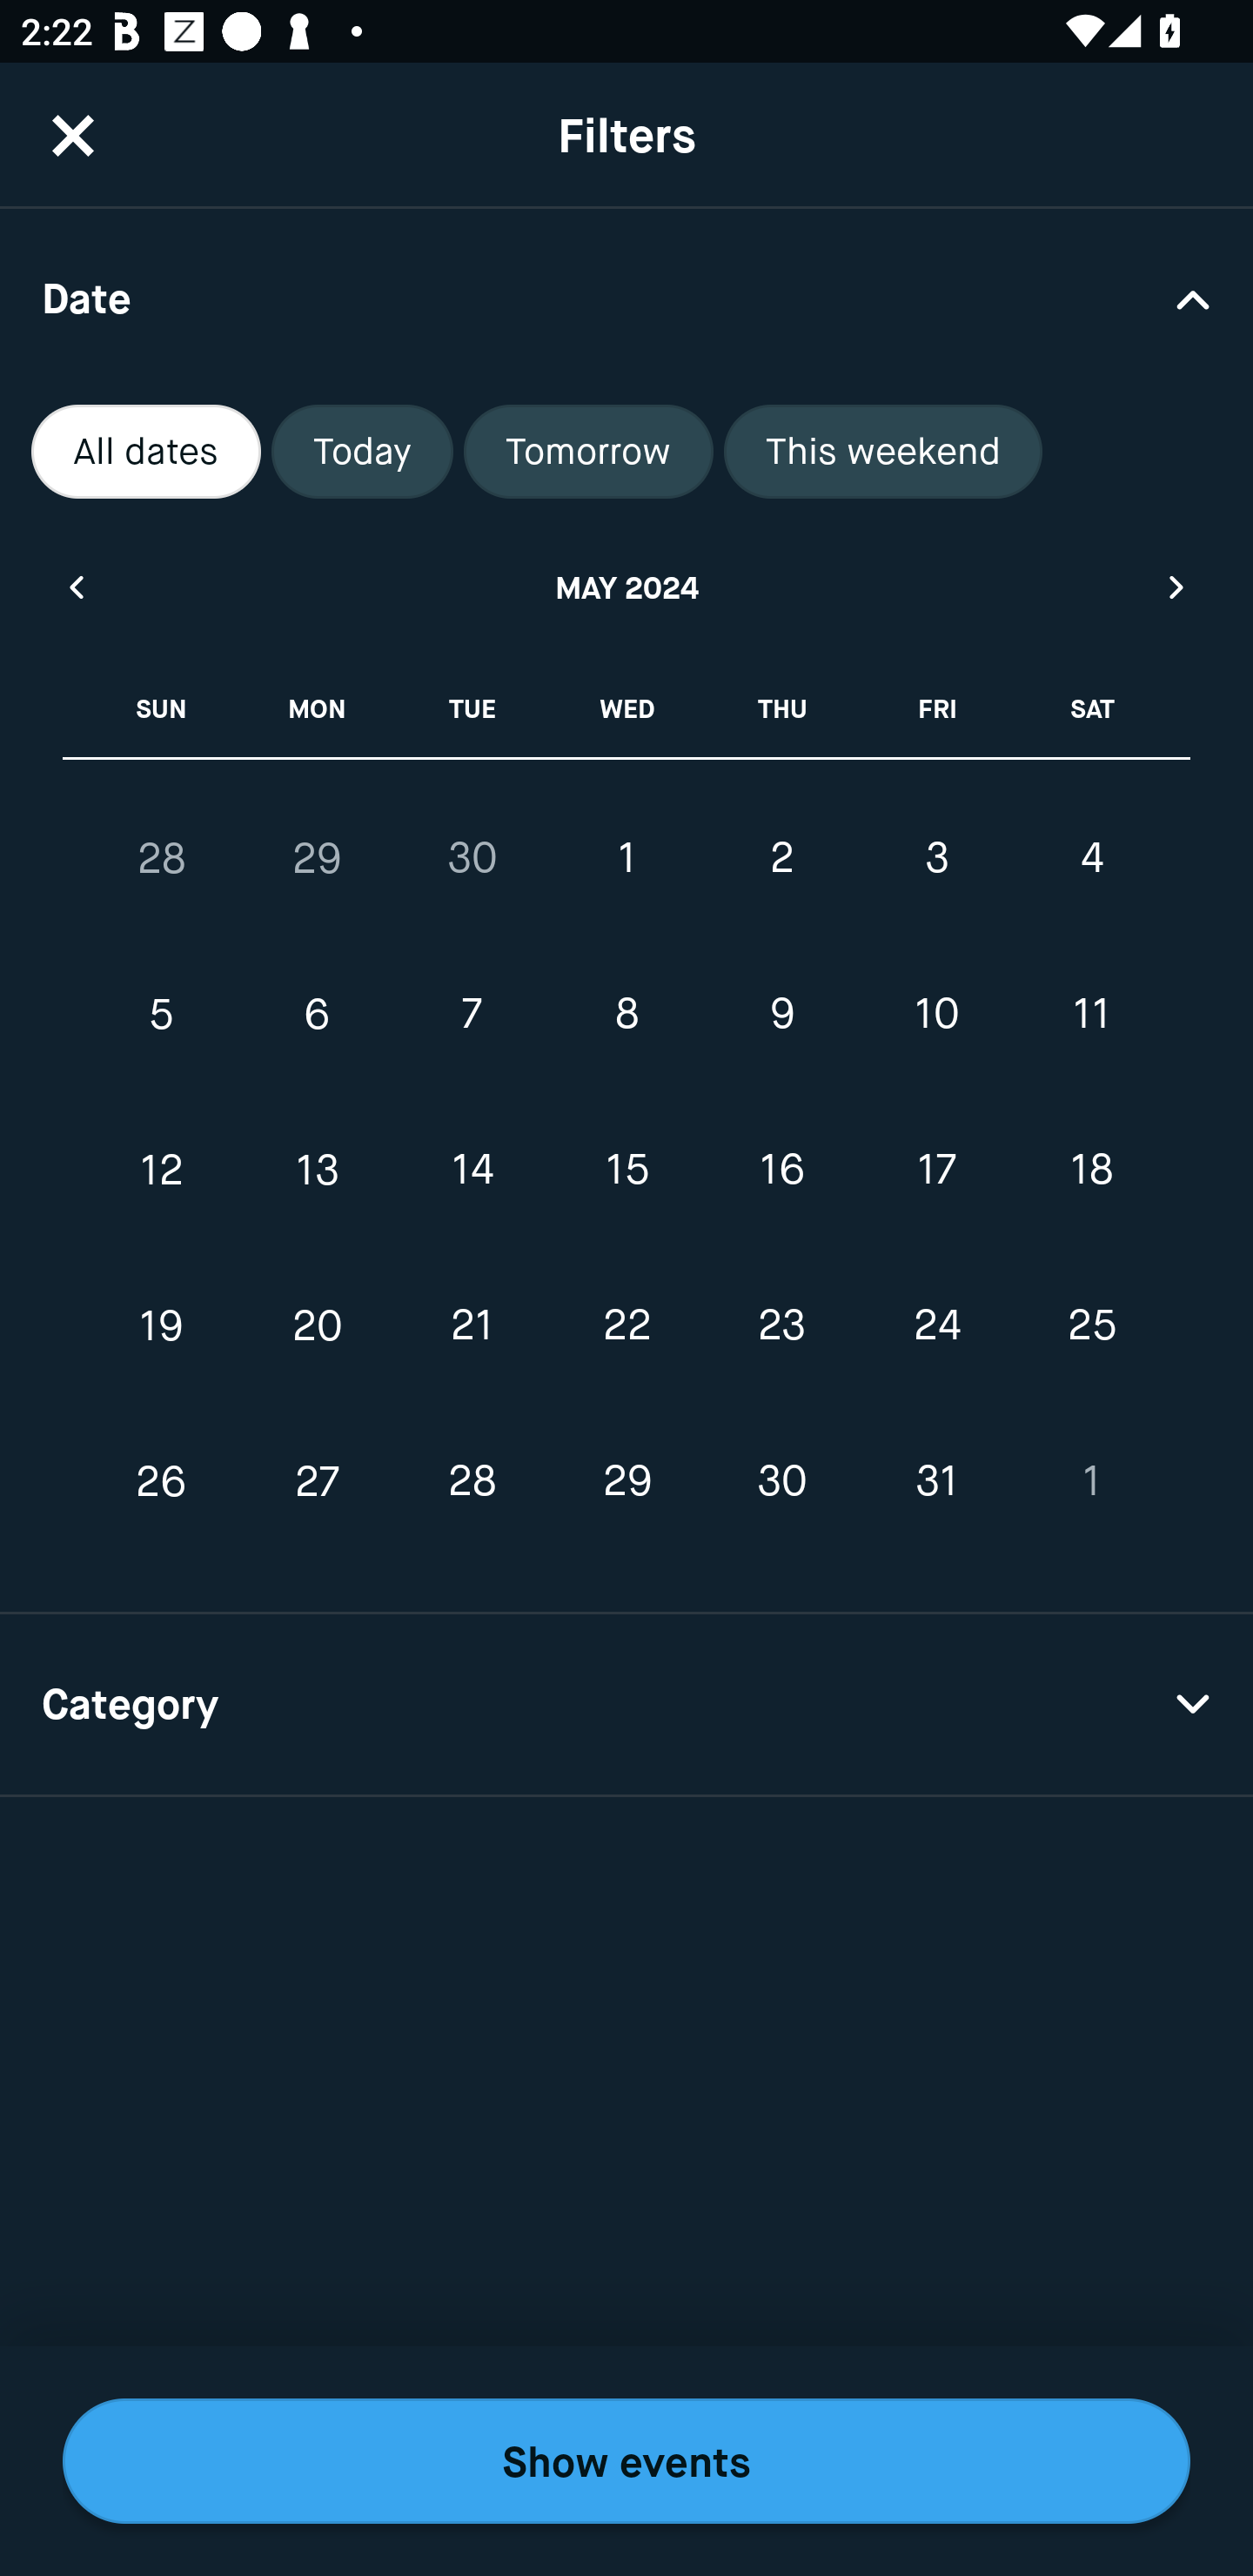 This screenshot has height=2576, width=1253. Describe the element at coordinates (588, 452) in the screenshot. I see `Tomorrow` at that location.